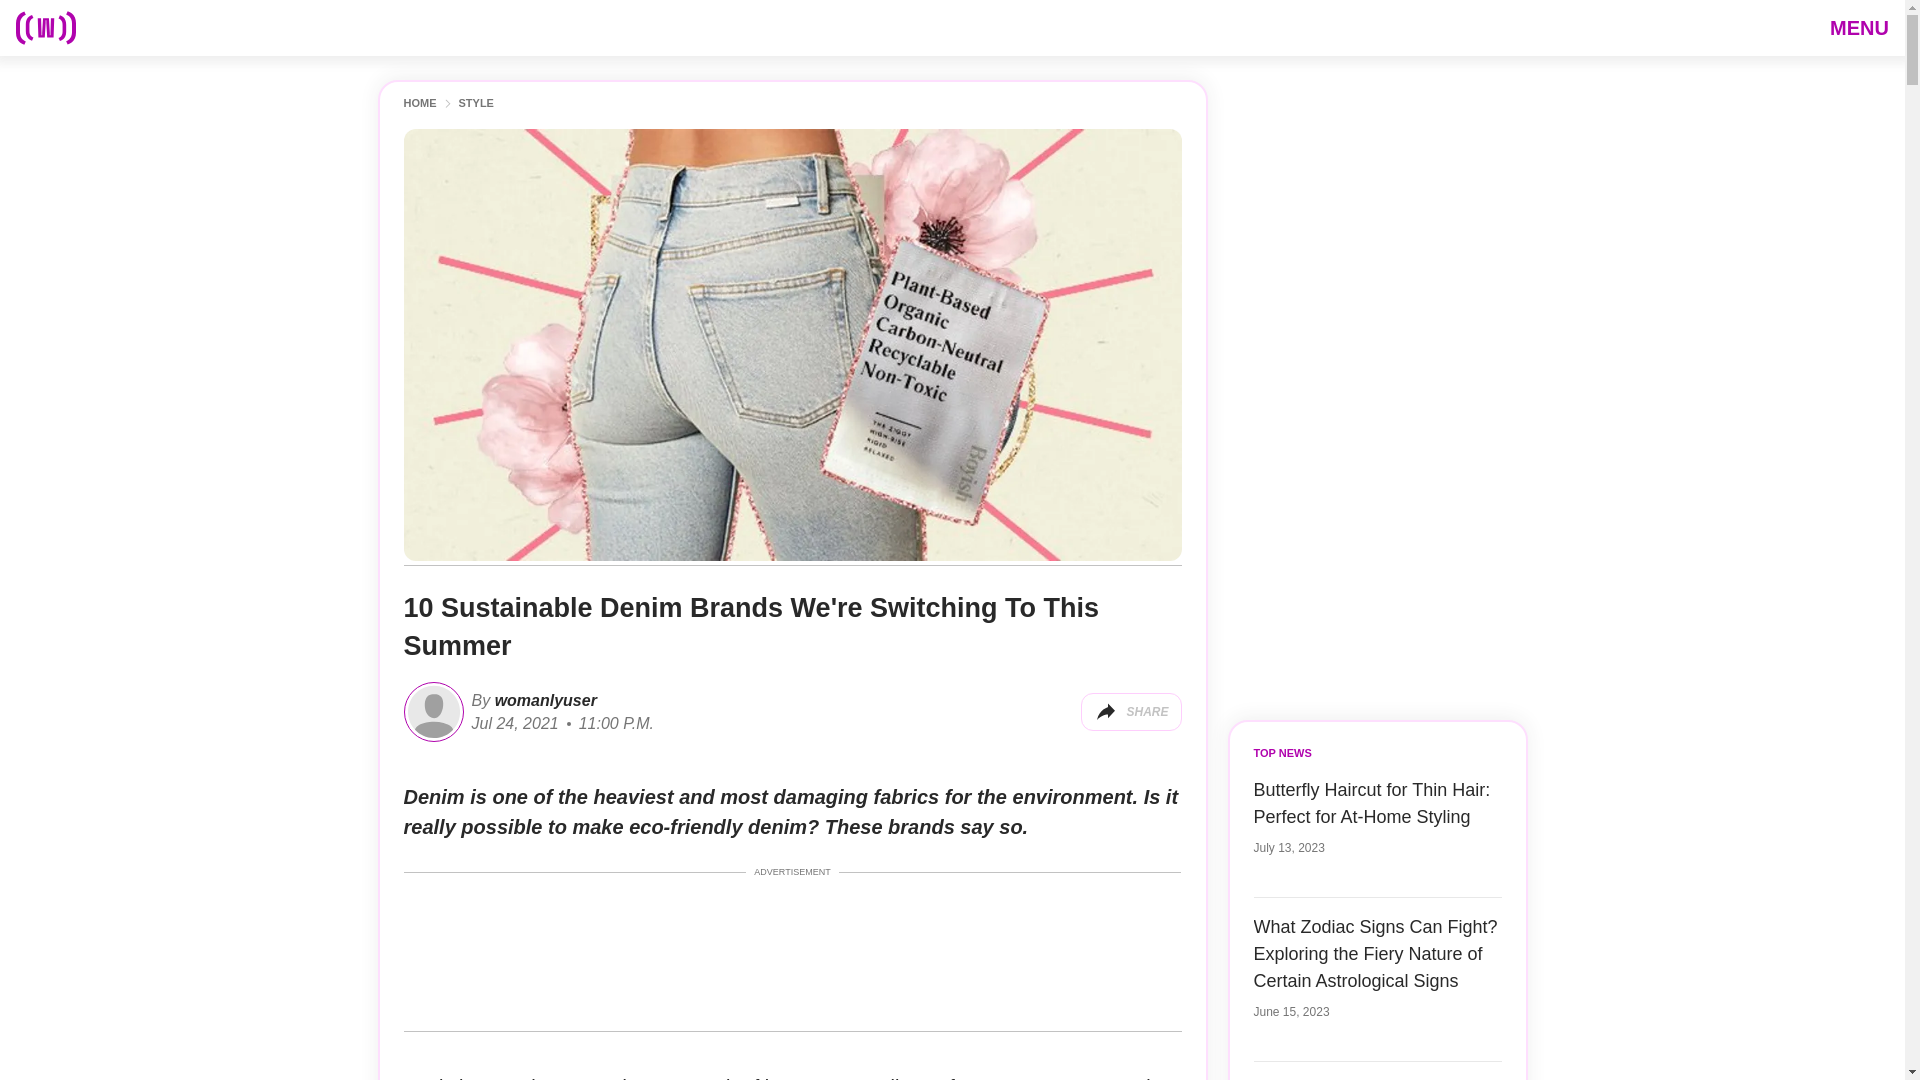  Describe the element at coordinates (1859, 27) in the screenshot. I see `MENU` at that location.